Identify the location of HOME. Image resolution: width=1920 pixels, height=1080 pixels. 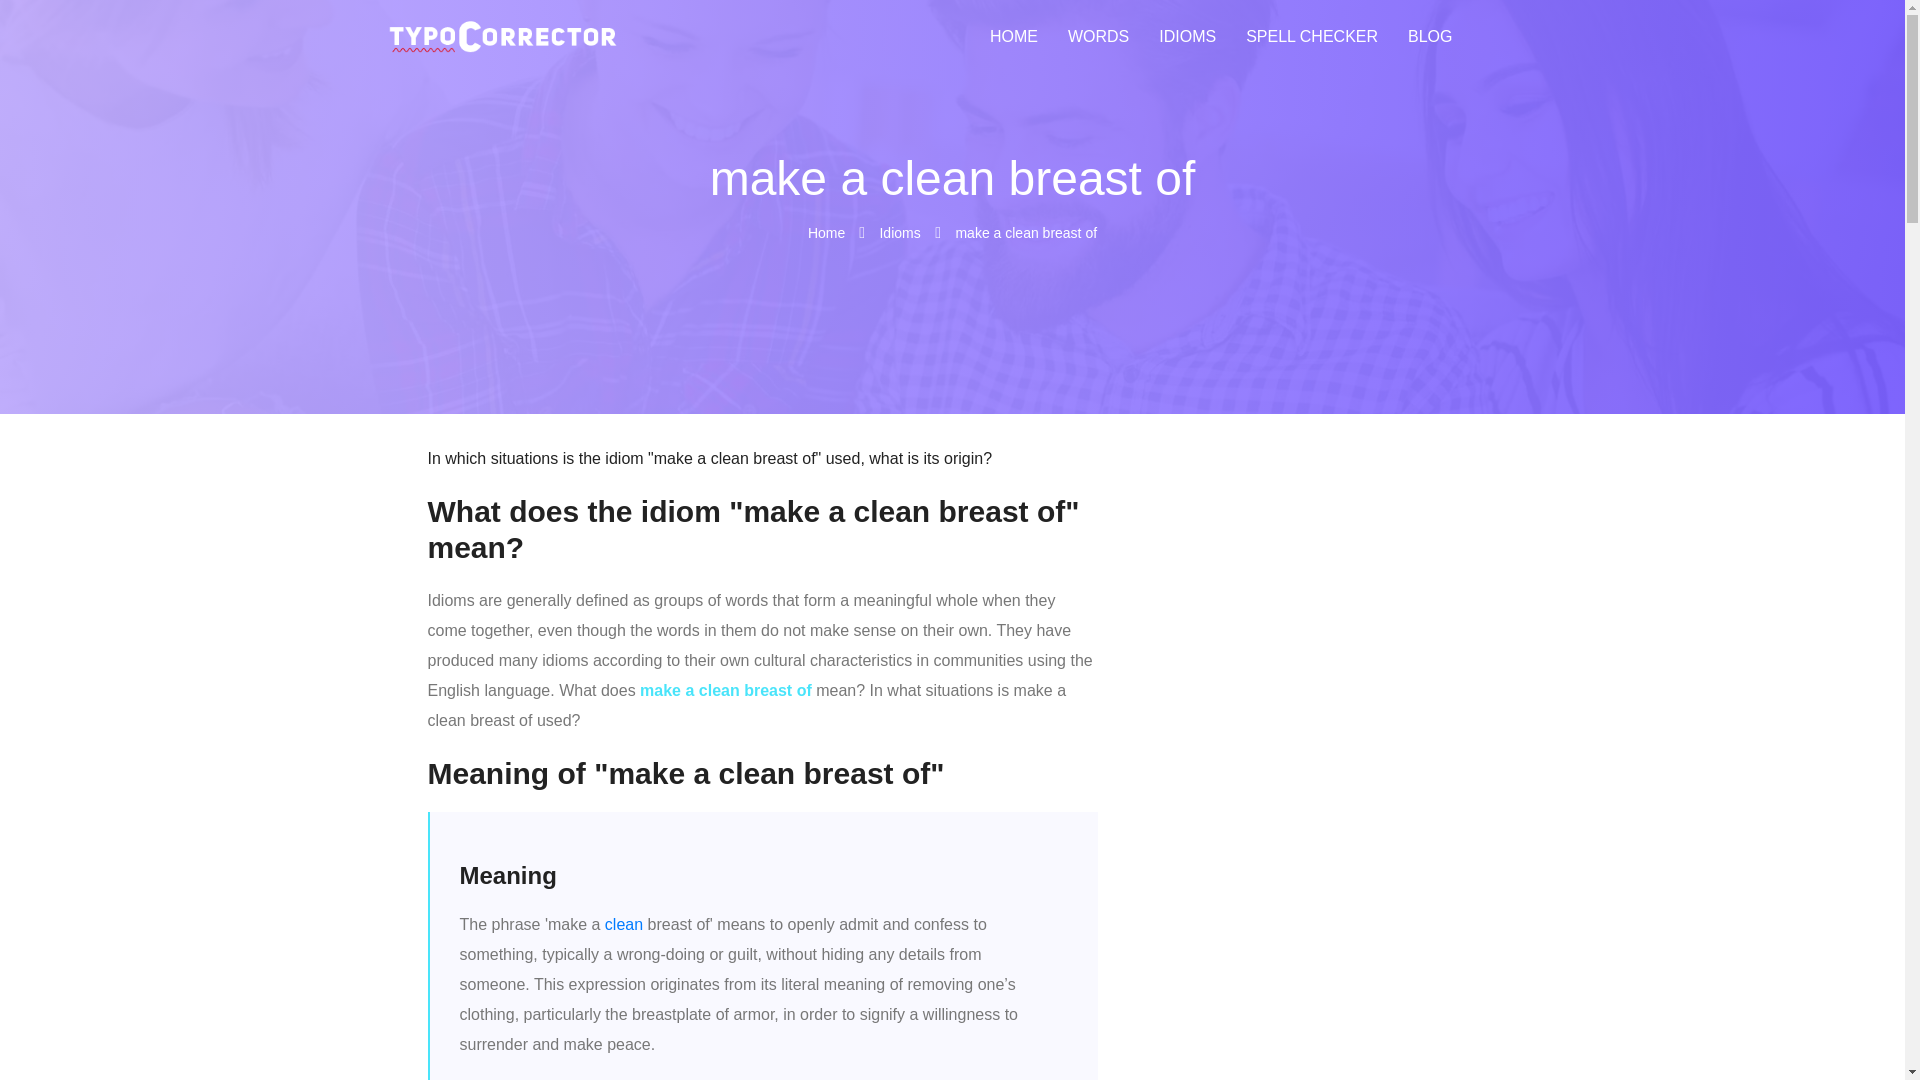
(1014, 37).